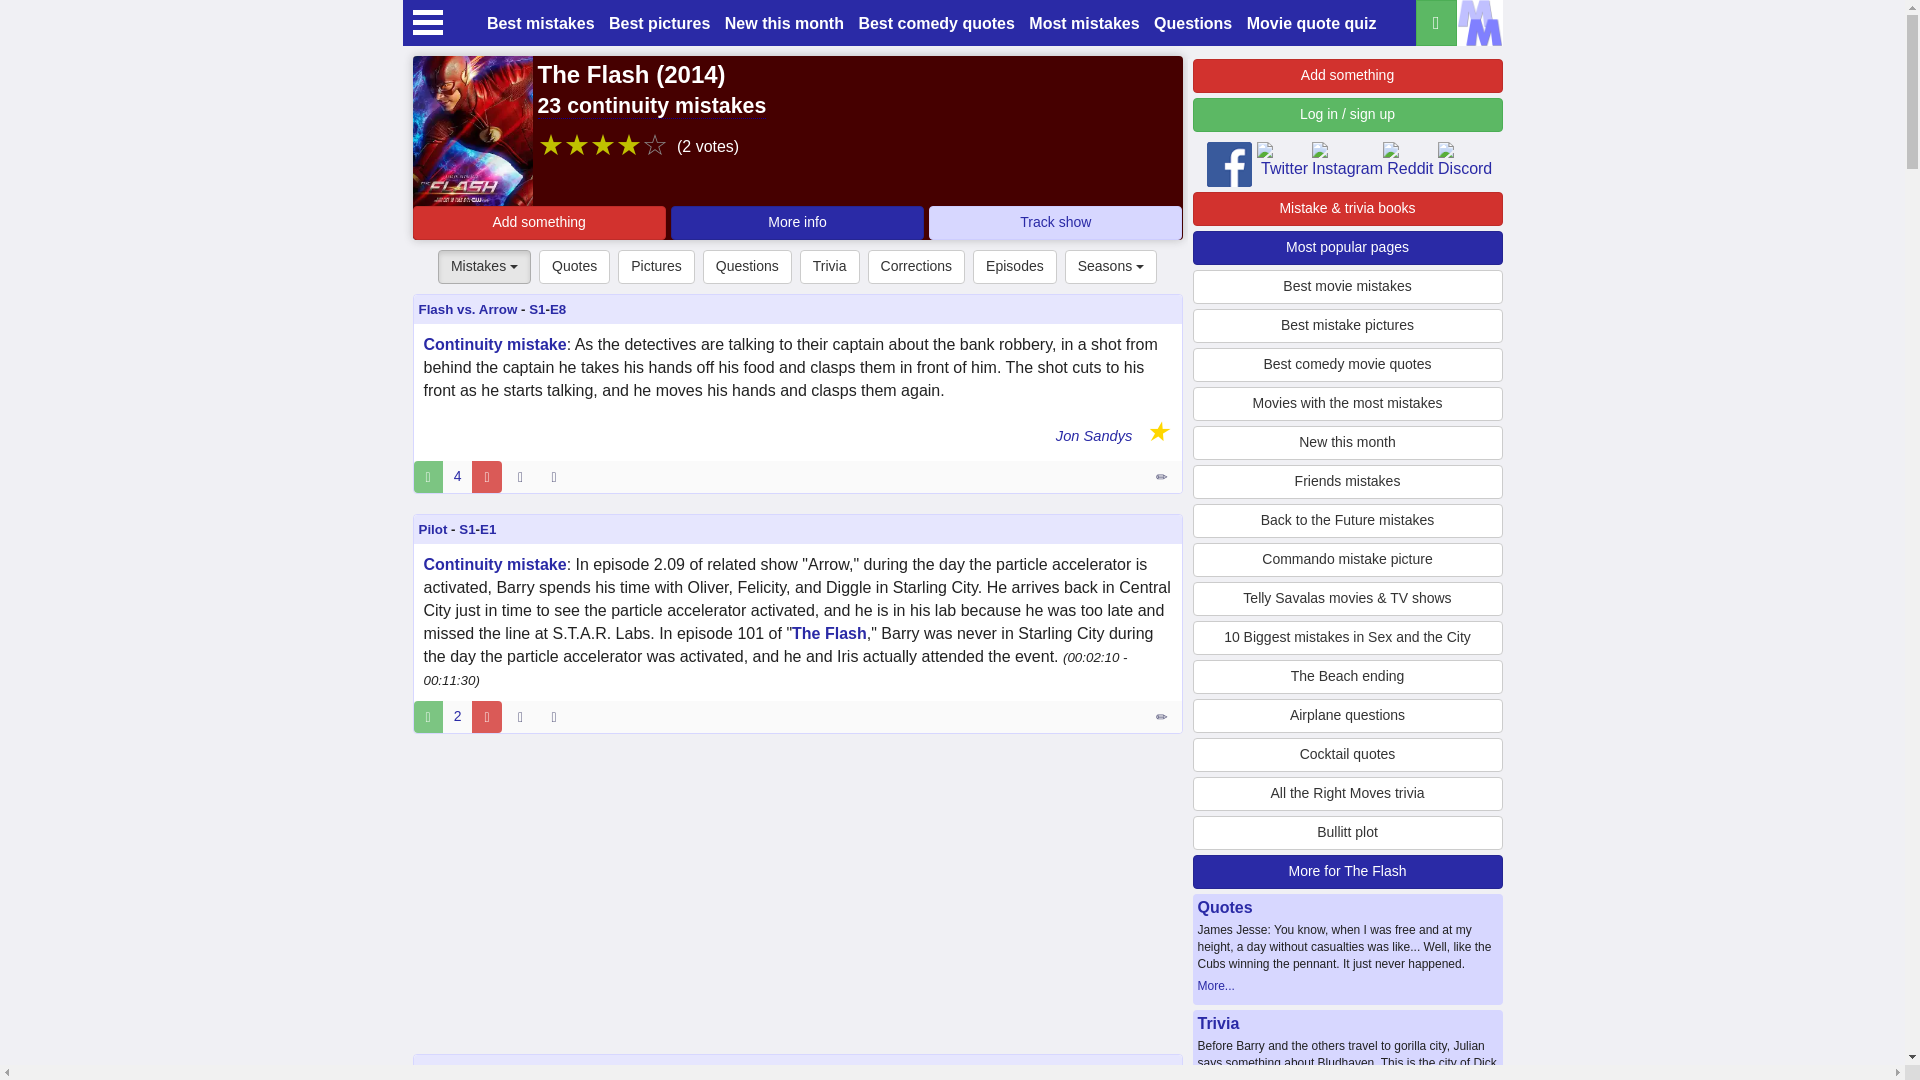  Describe the element at coordinates (520, 716) in the screenshot. I see `ID 218719: 21st December 2015` at that location.